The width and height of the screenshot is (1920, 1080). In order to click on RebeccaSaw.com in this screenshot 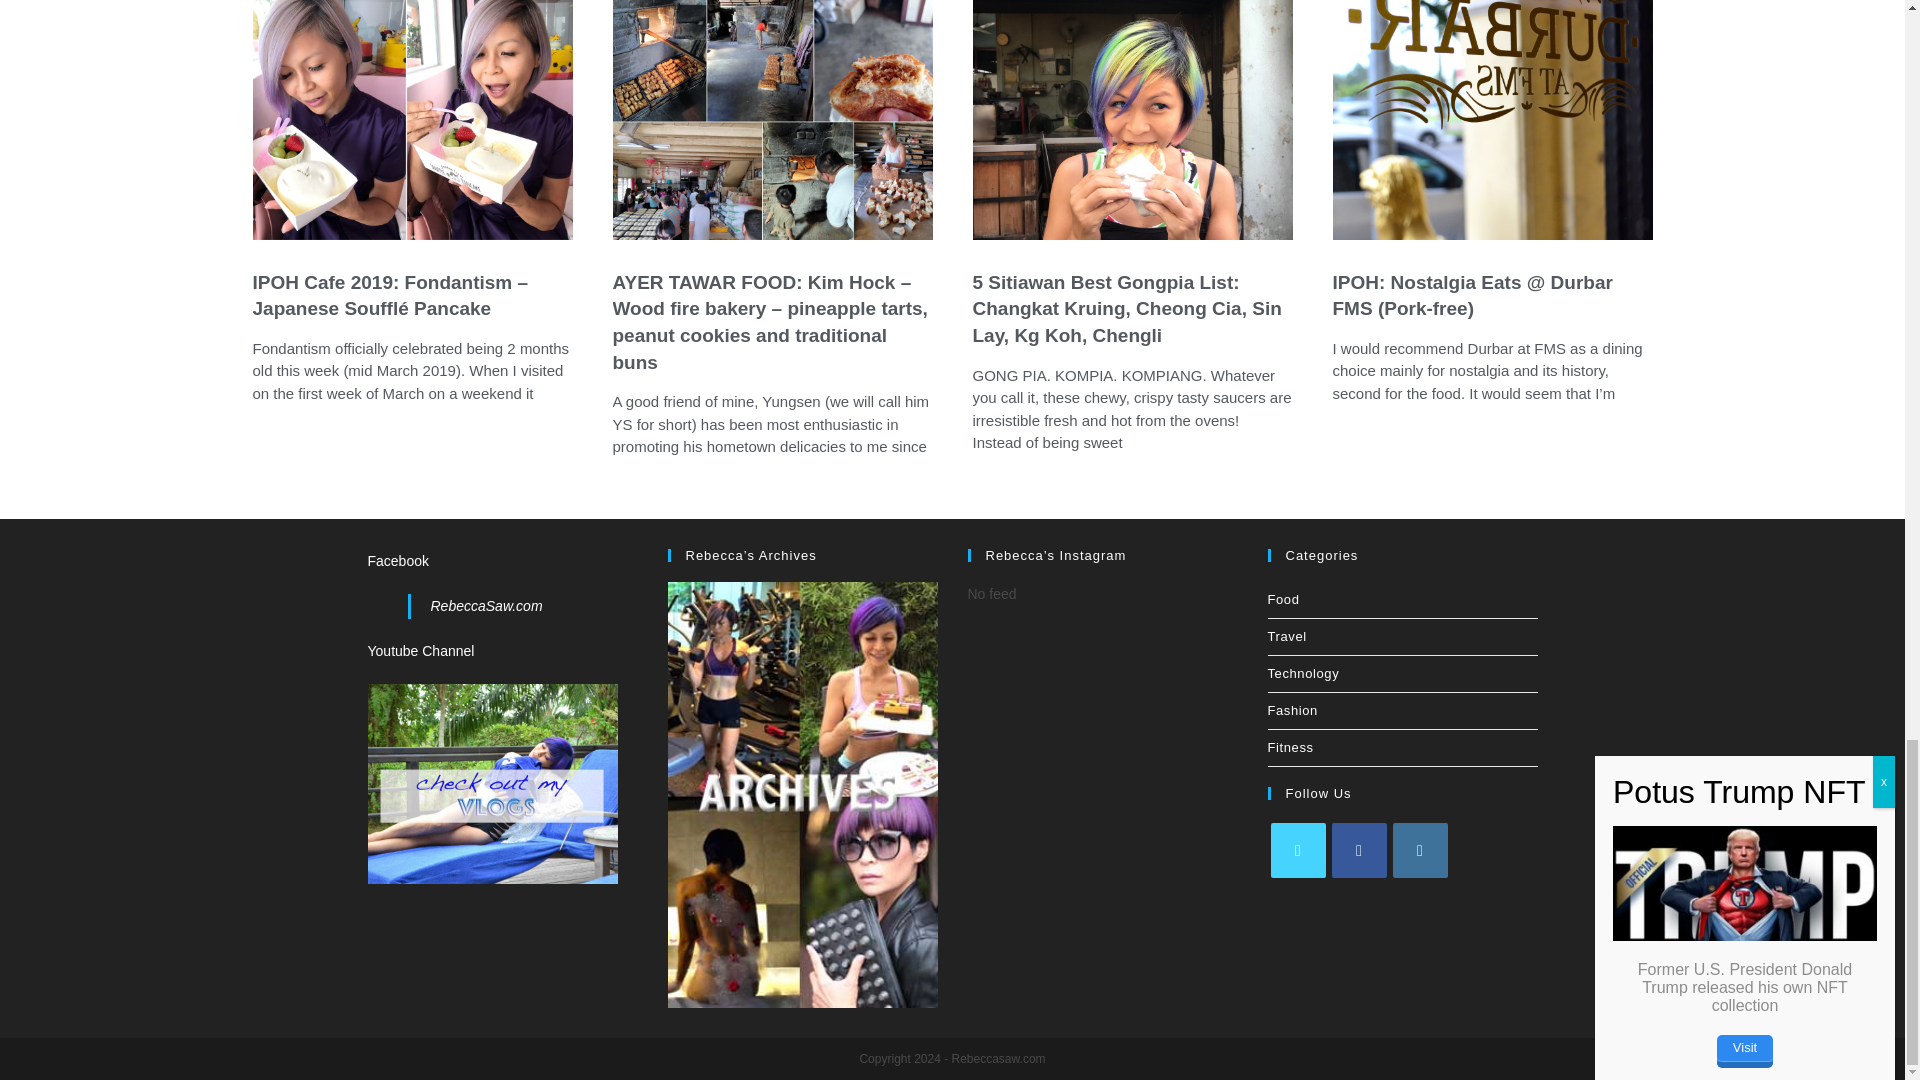, I will do `click(486, 606)`.